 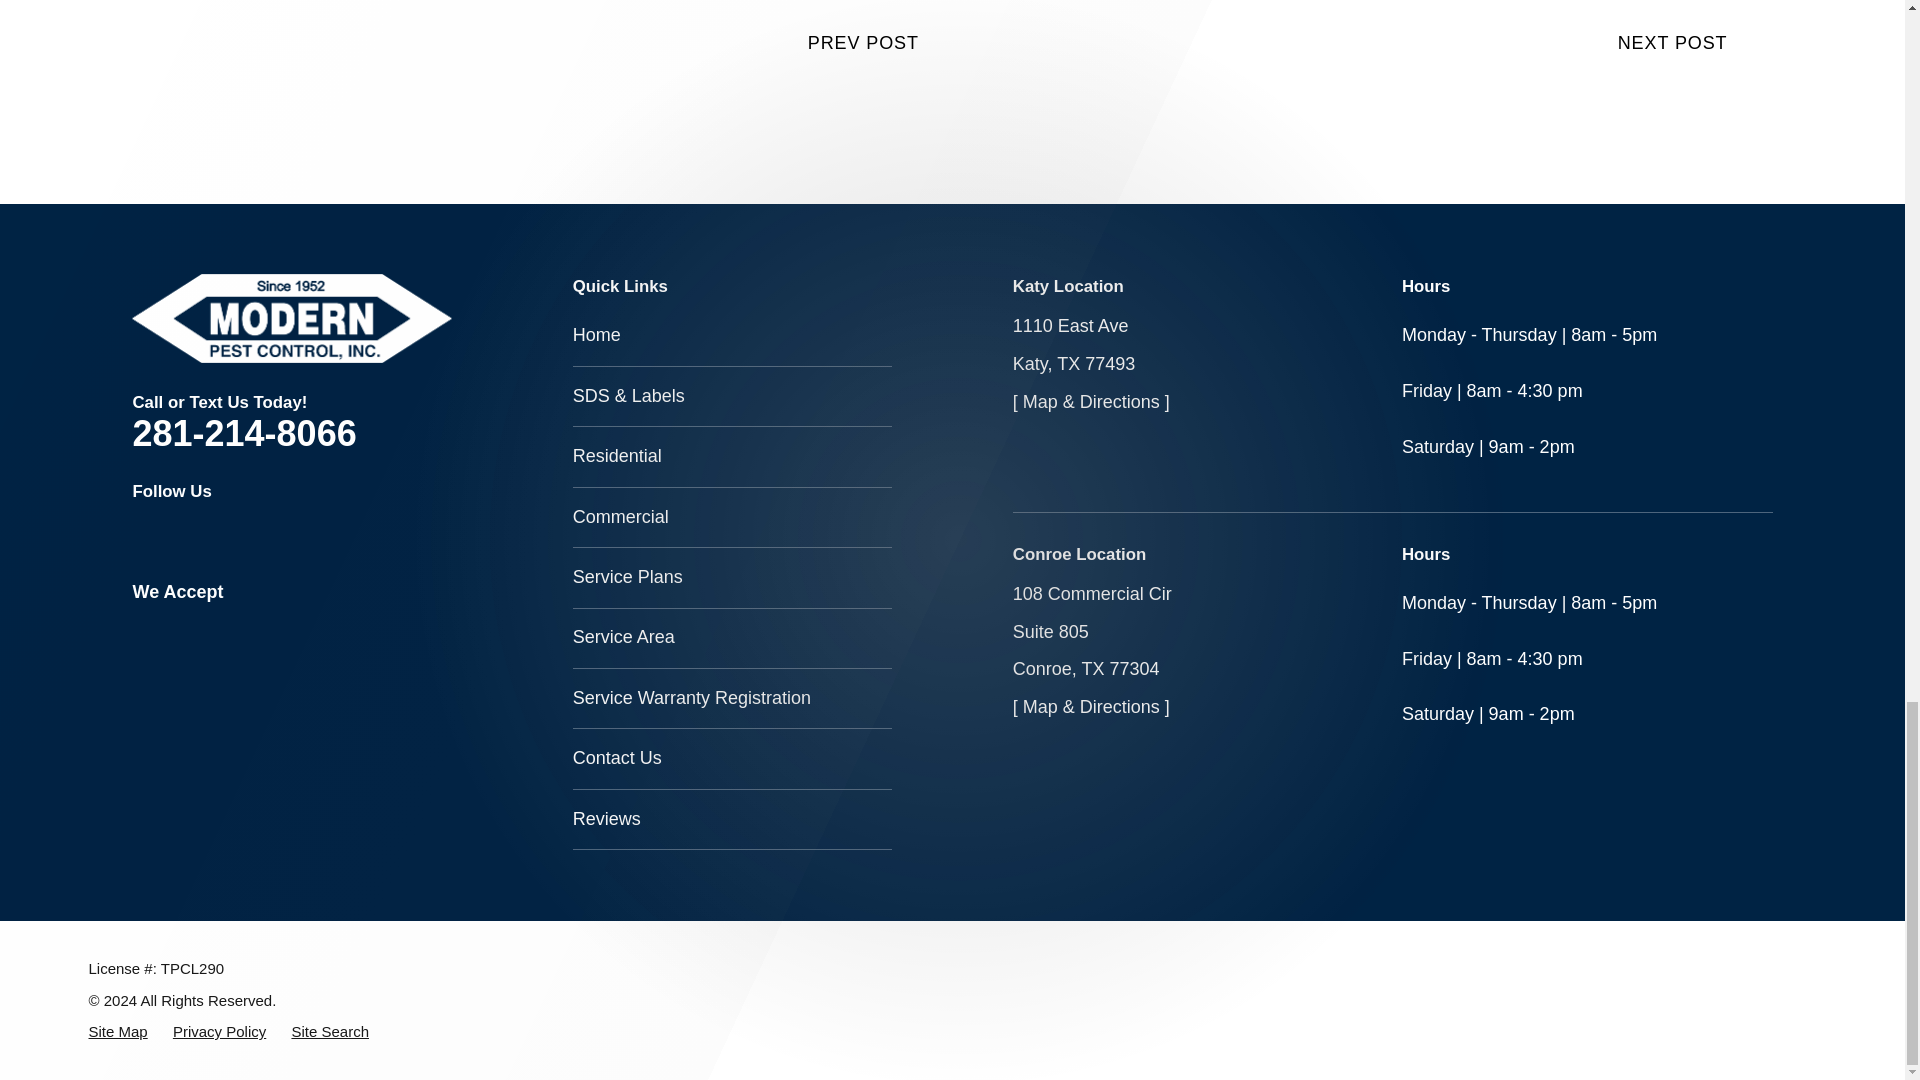 I want to click on Visa, so click(x=144, y=624).